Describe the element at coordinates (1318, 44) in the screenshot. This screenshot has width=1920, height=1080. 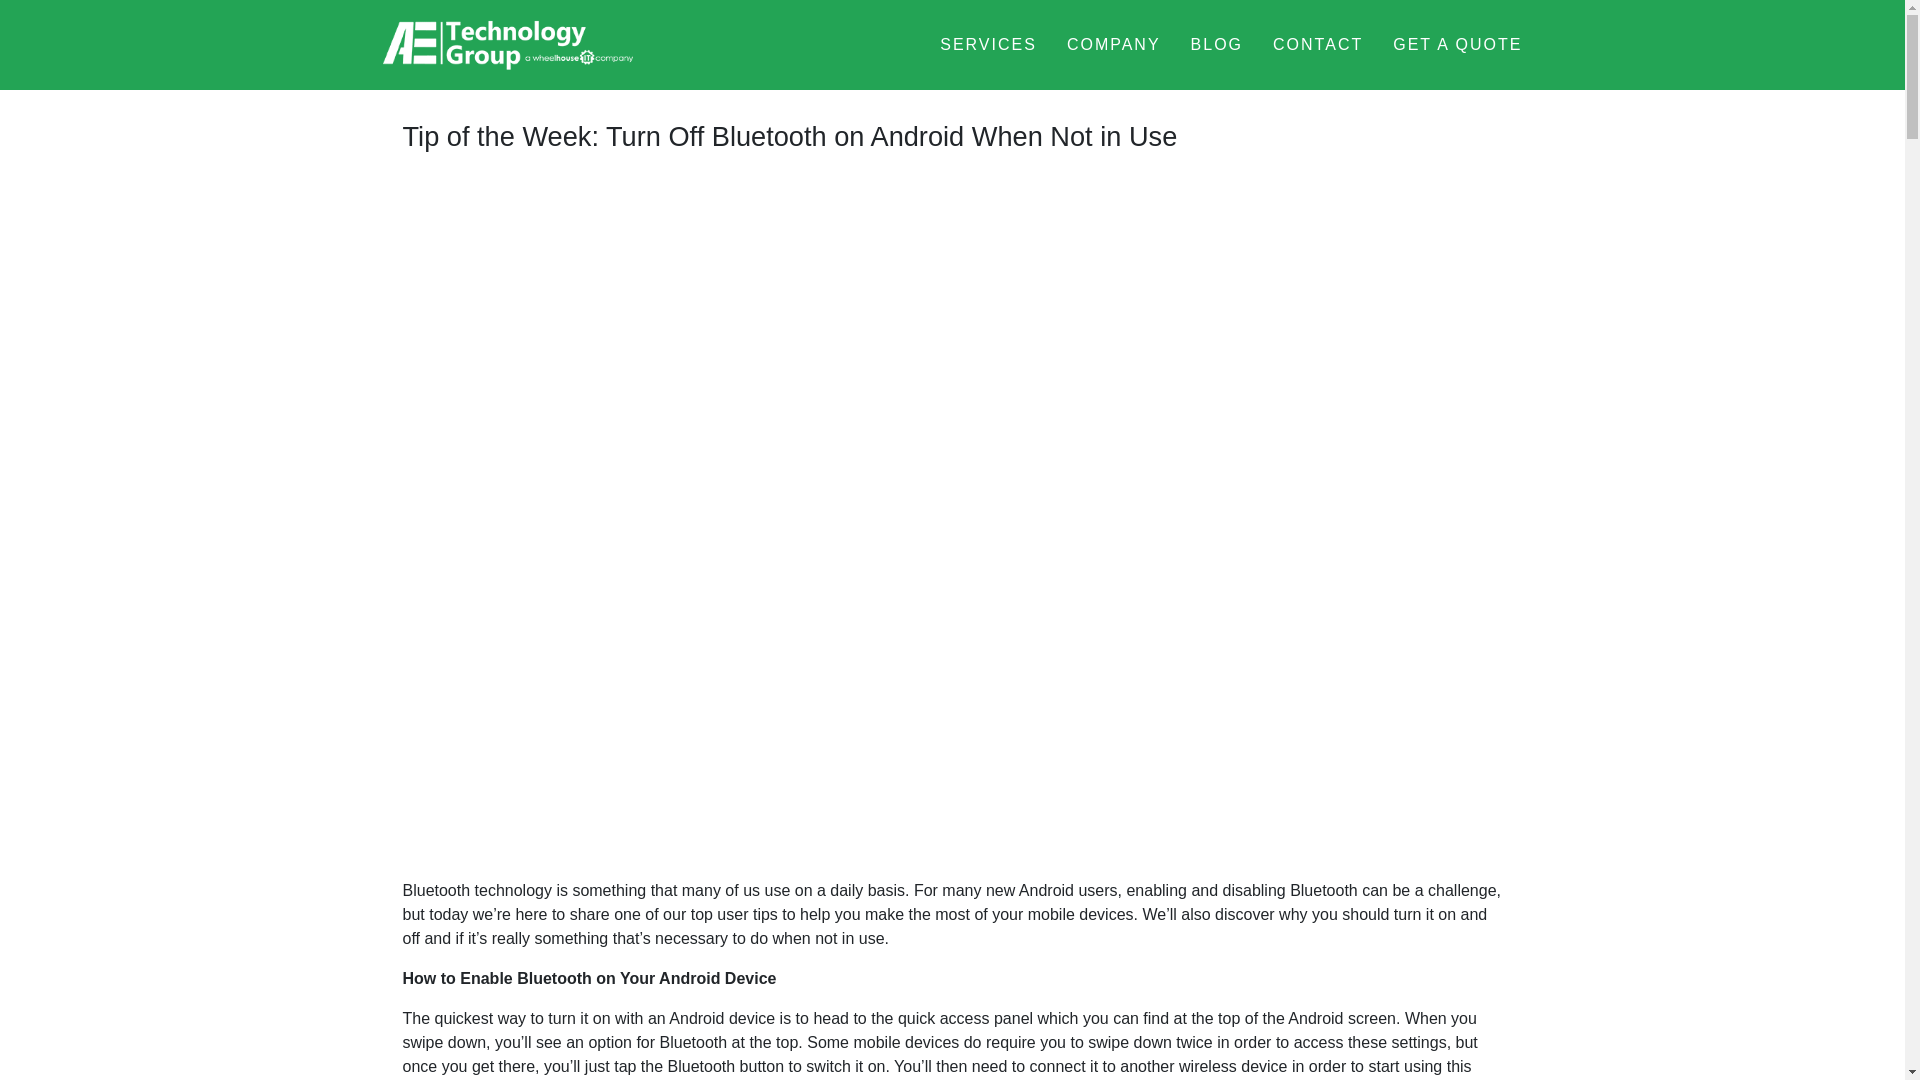
I see `Contact Us for IT Support Near You` at that location.